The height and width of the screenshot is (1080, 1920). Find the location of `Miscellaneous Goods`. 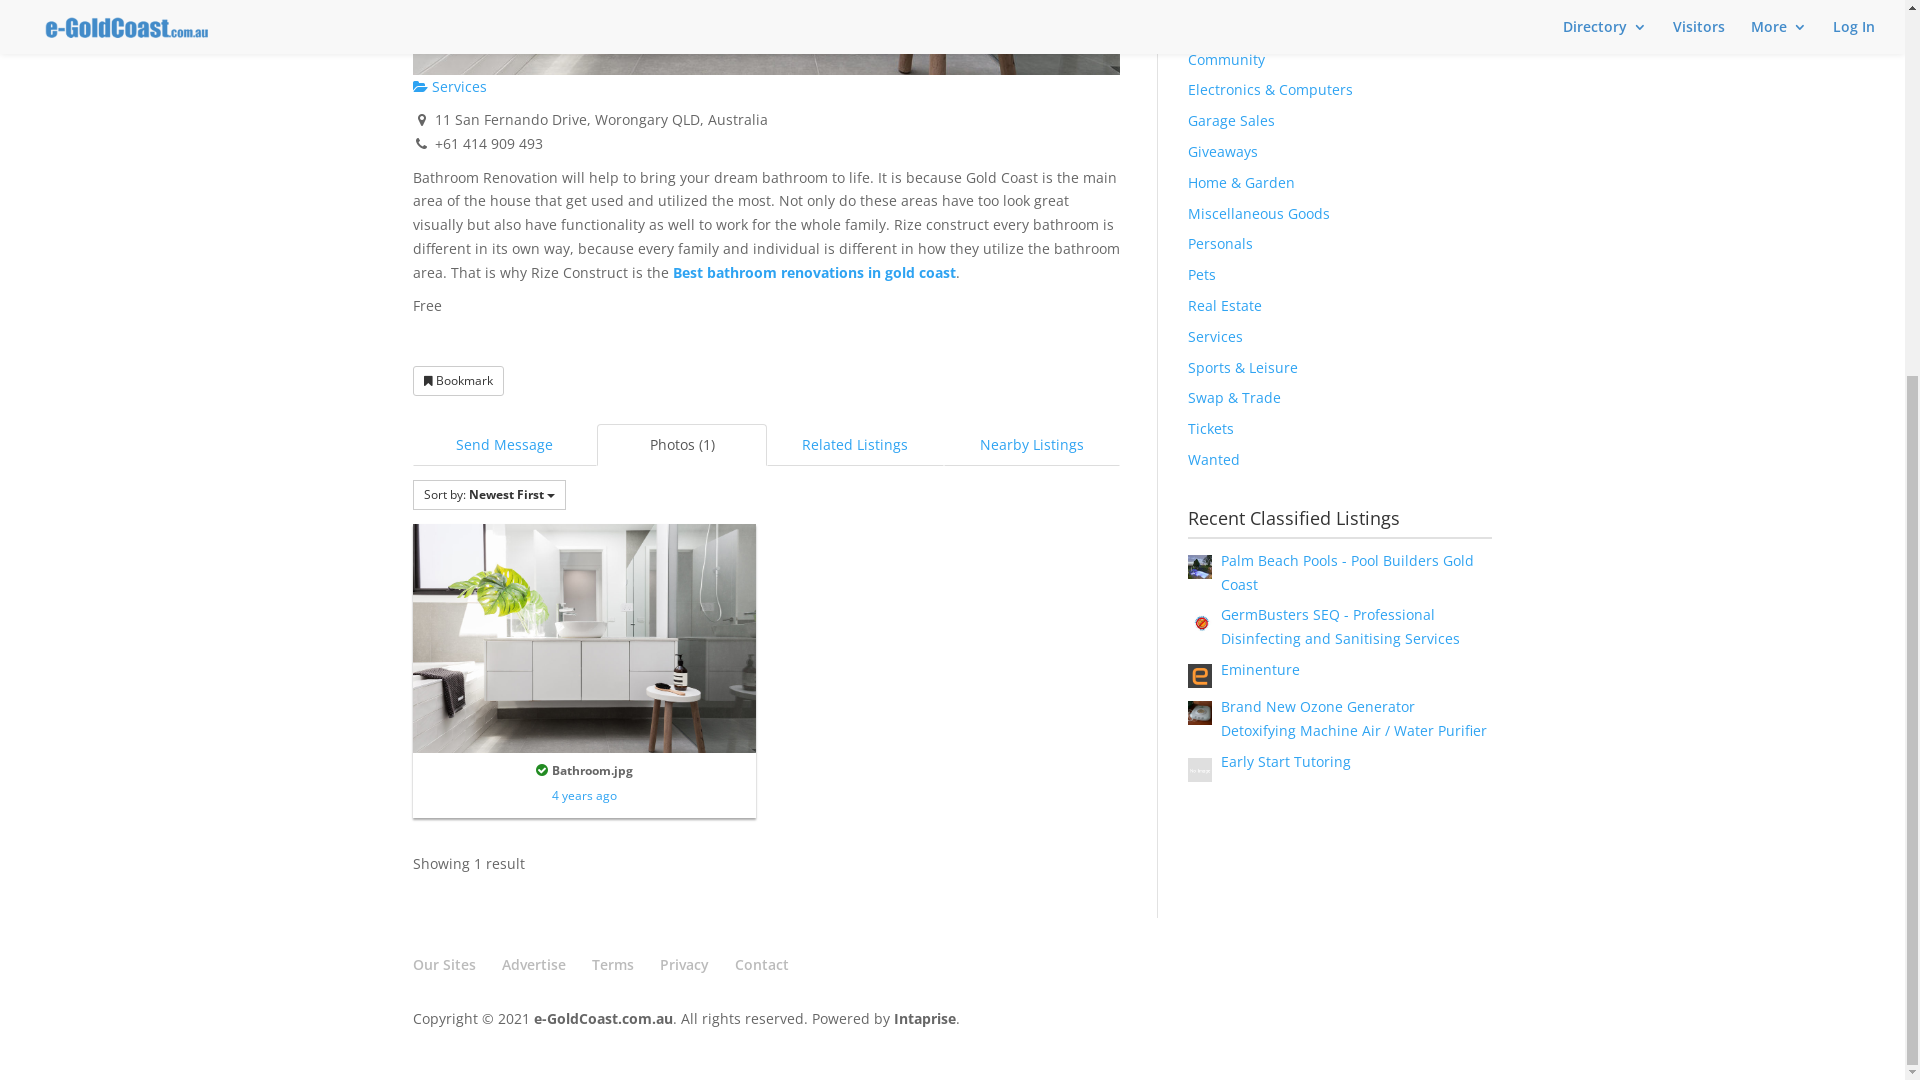

Miscellaneous Goods is located at coordinates (1259, 780).